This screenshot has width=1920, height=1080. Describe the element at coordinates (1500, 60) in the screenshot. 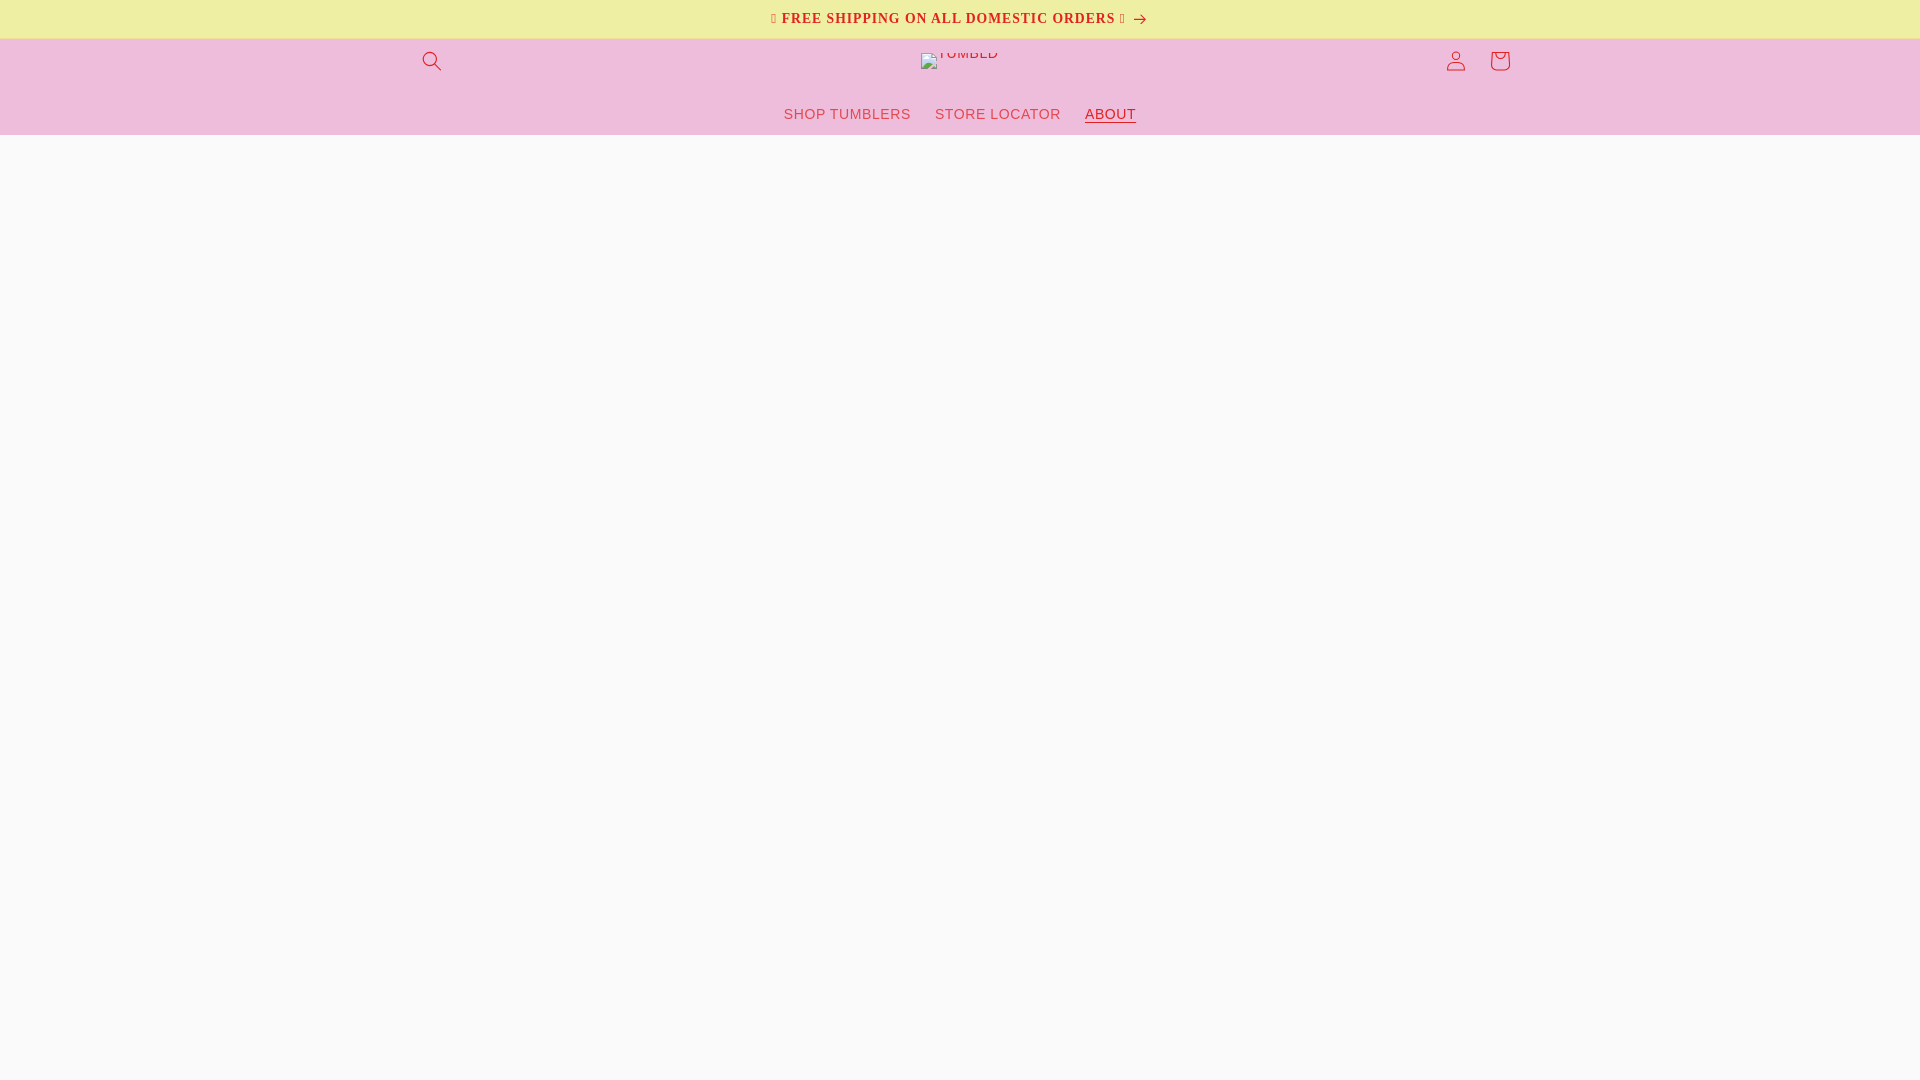

I see `Cart` at that location.